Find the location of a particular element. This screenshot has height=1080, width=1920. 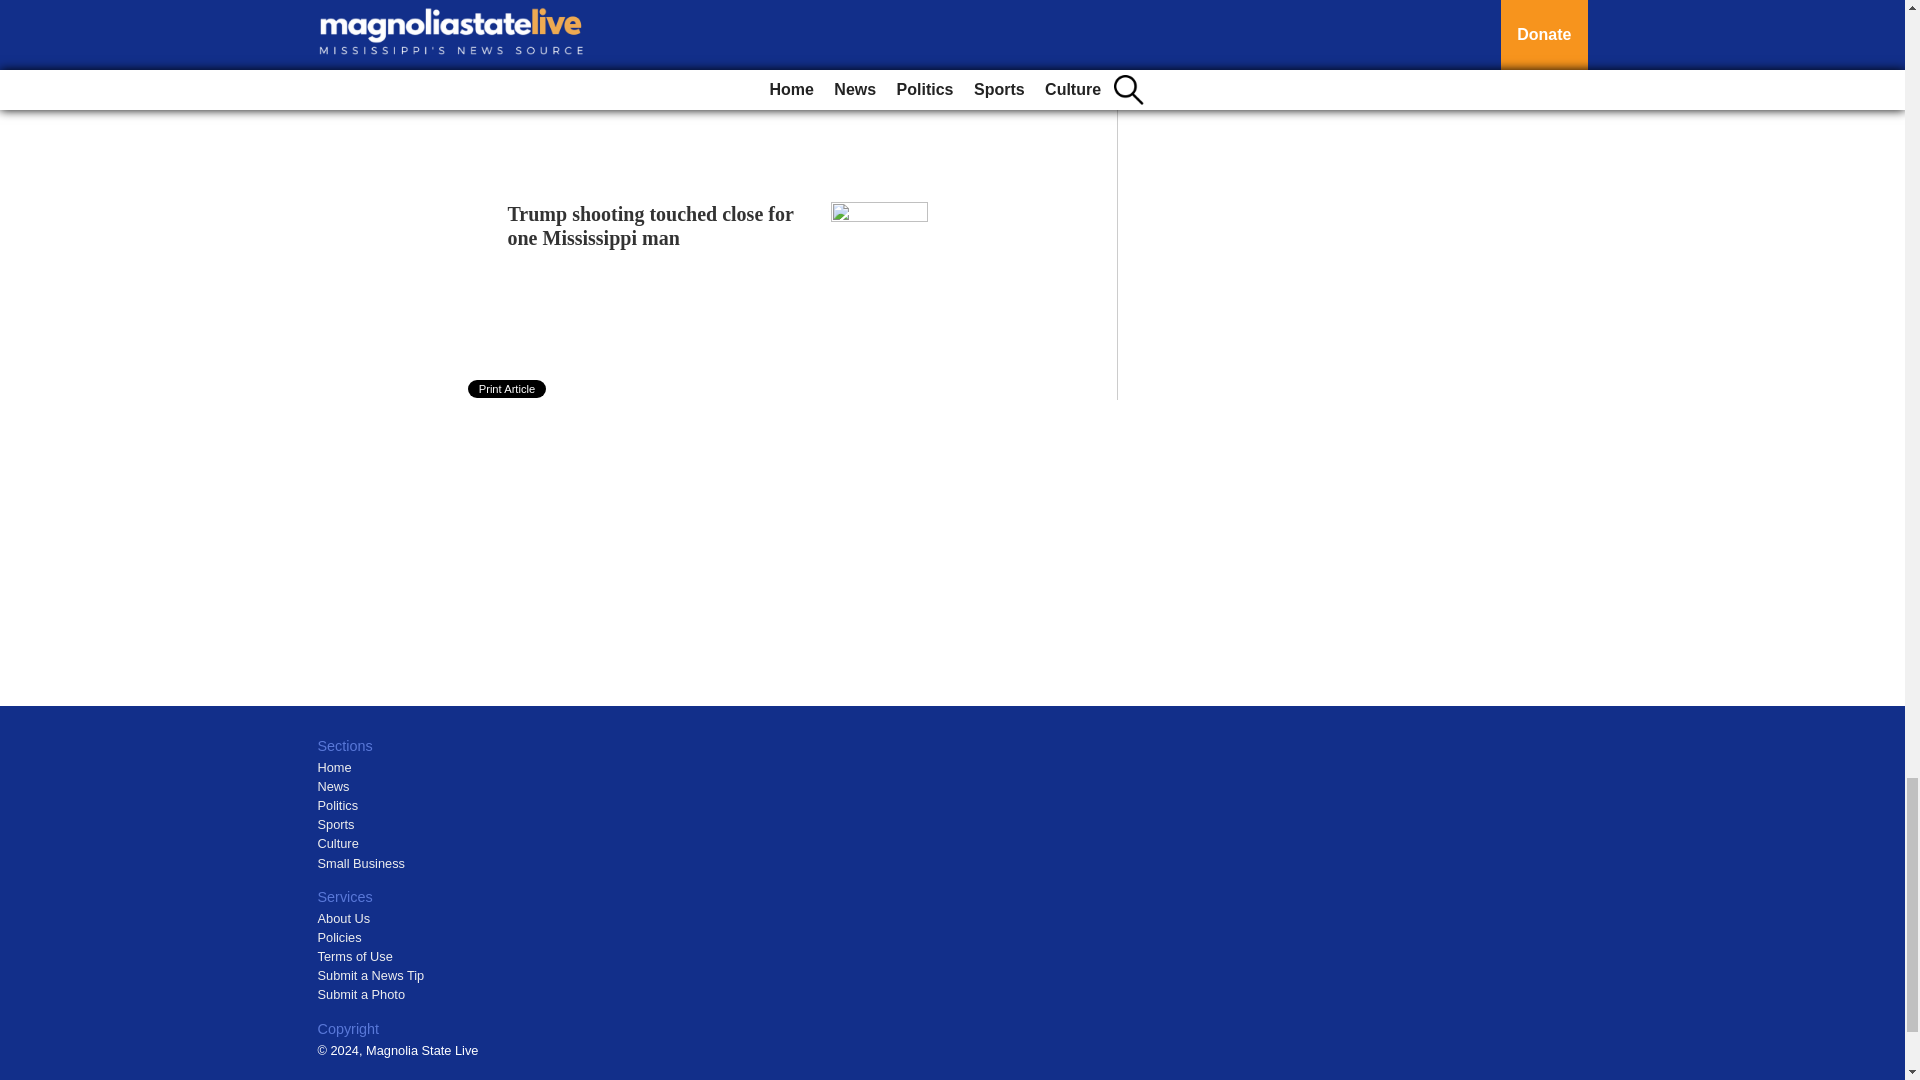

Policies is located at coordinates (340, 937).